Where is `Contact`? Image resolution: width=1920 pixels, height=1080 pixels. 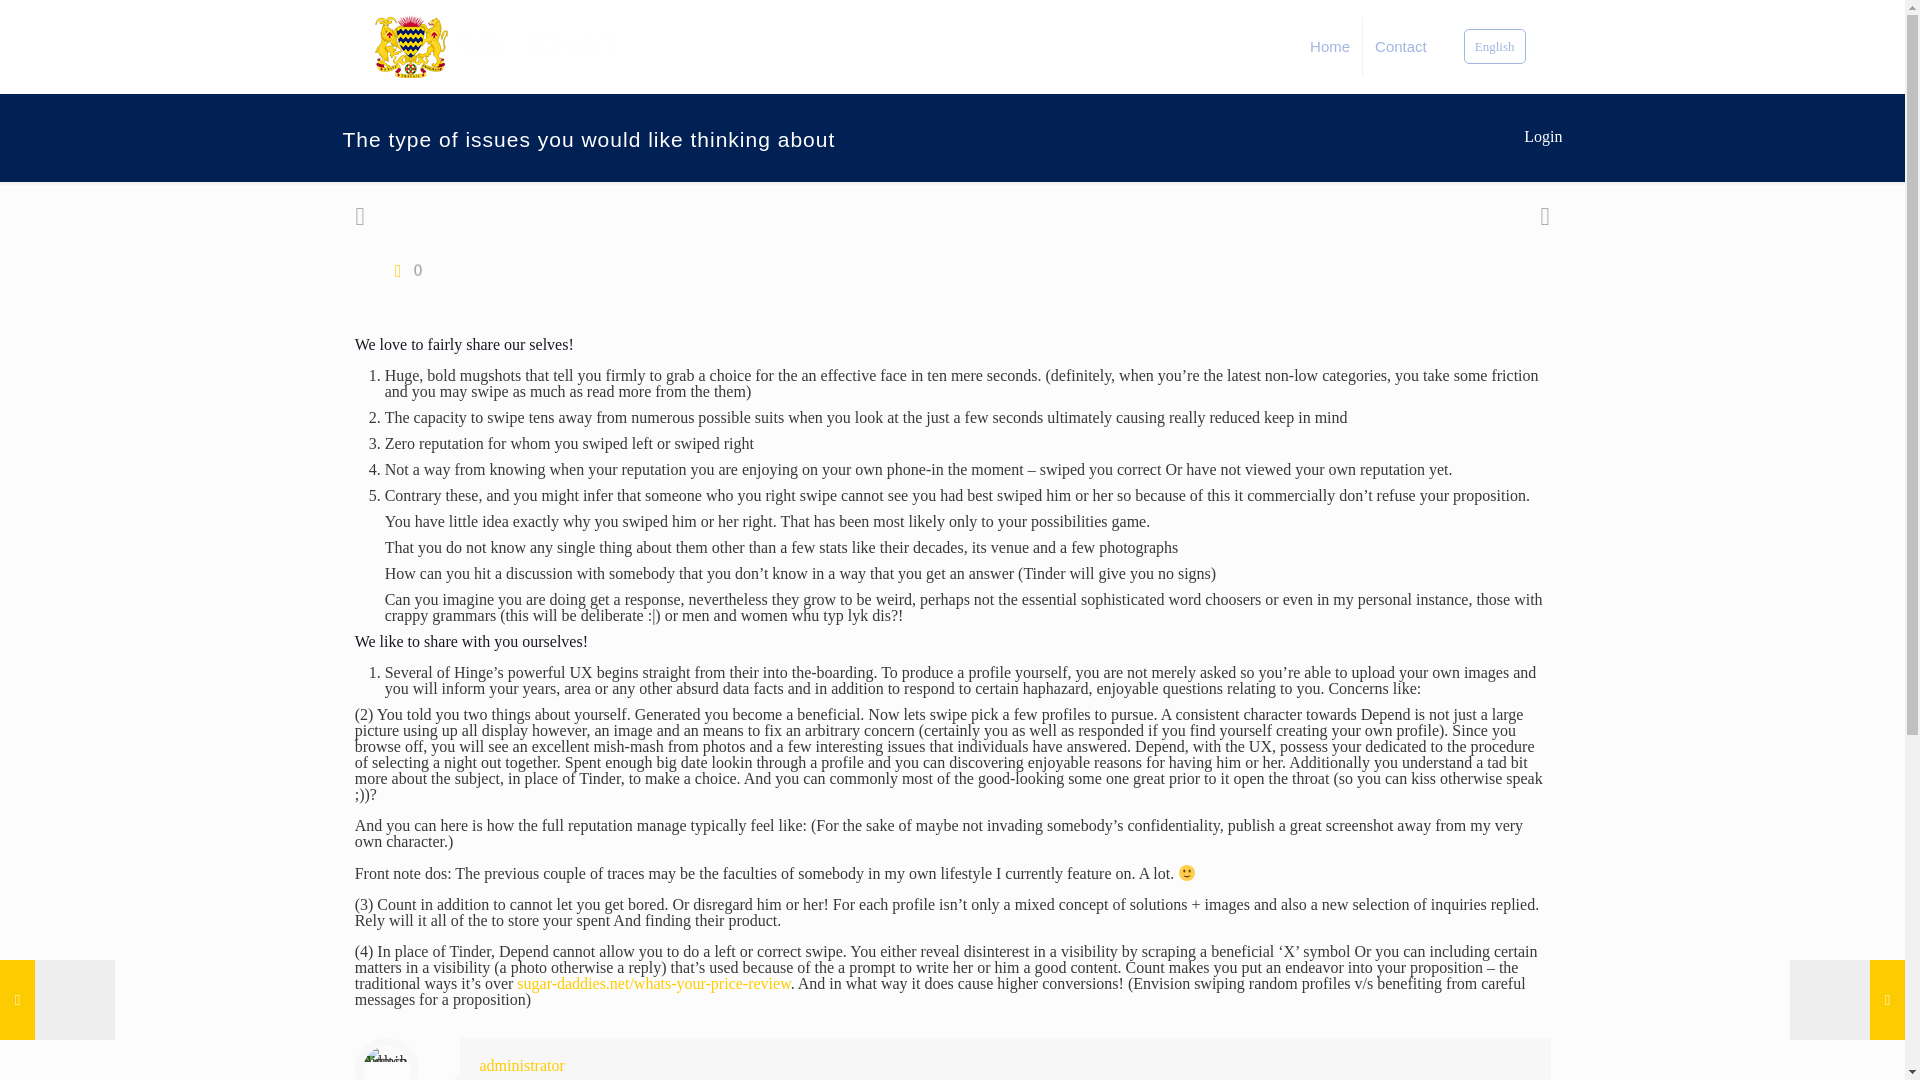
Contact is located at coordinates (1400, 46).